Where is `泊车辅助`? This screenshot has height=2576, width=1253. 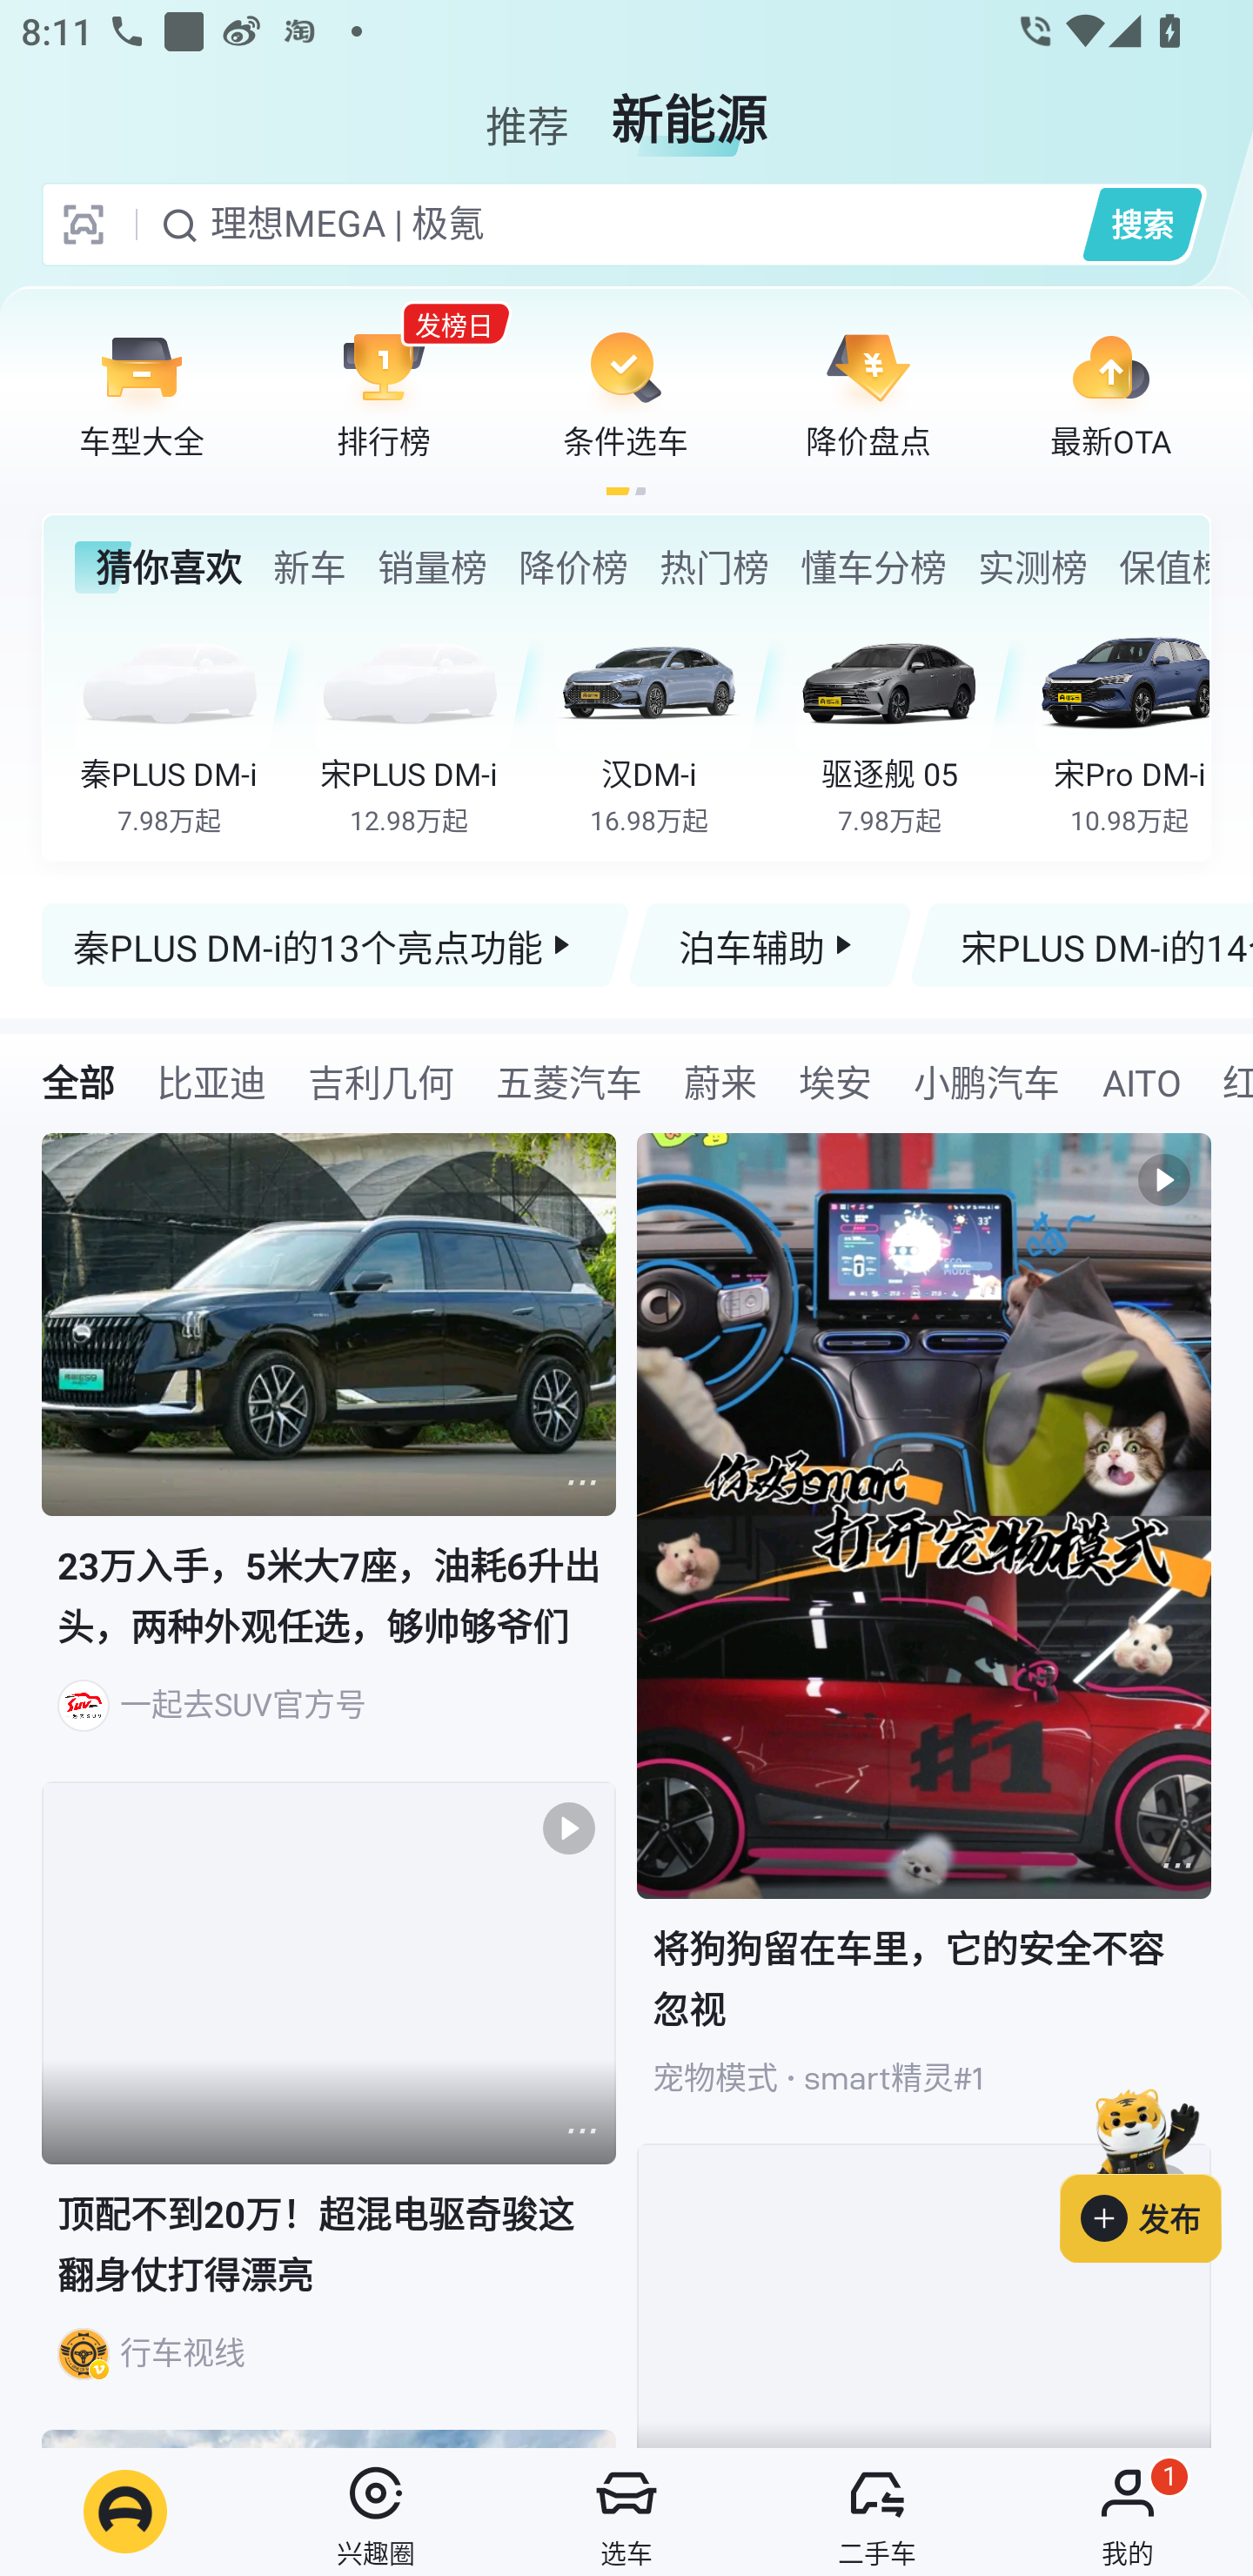 泊车辅助 is located at coordinates (769, 945).